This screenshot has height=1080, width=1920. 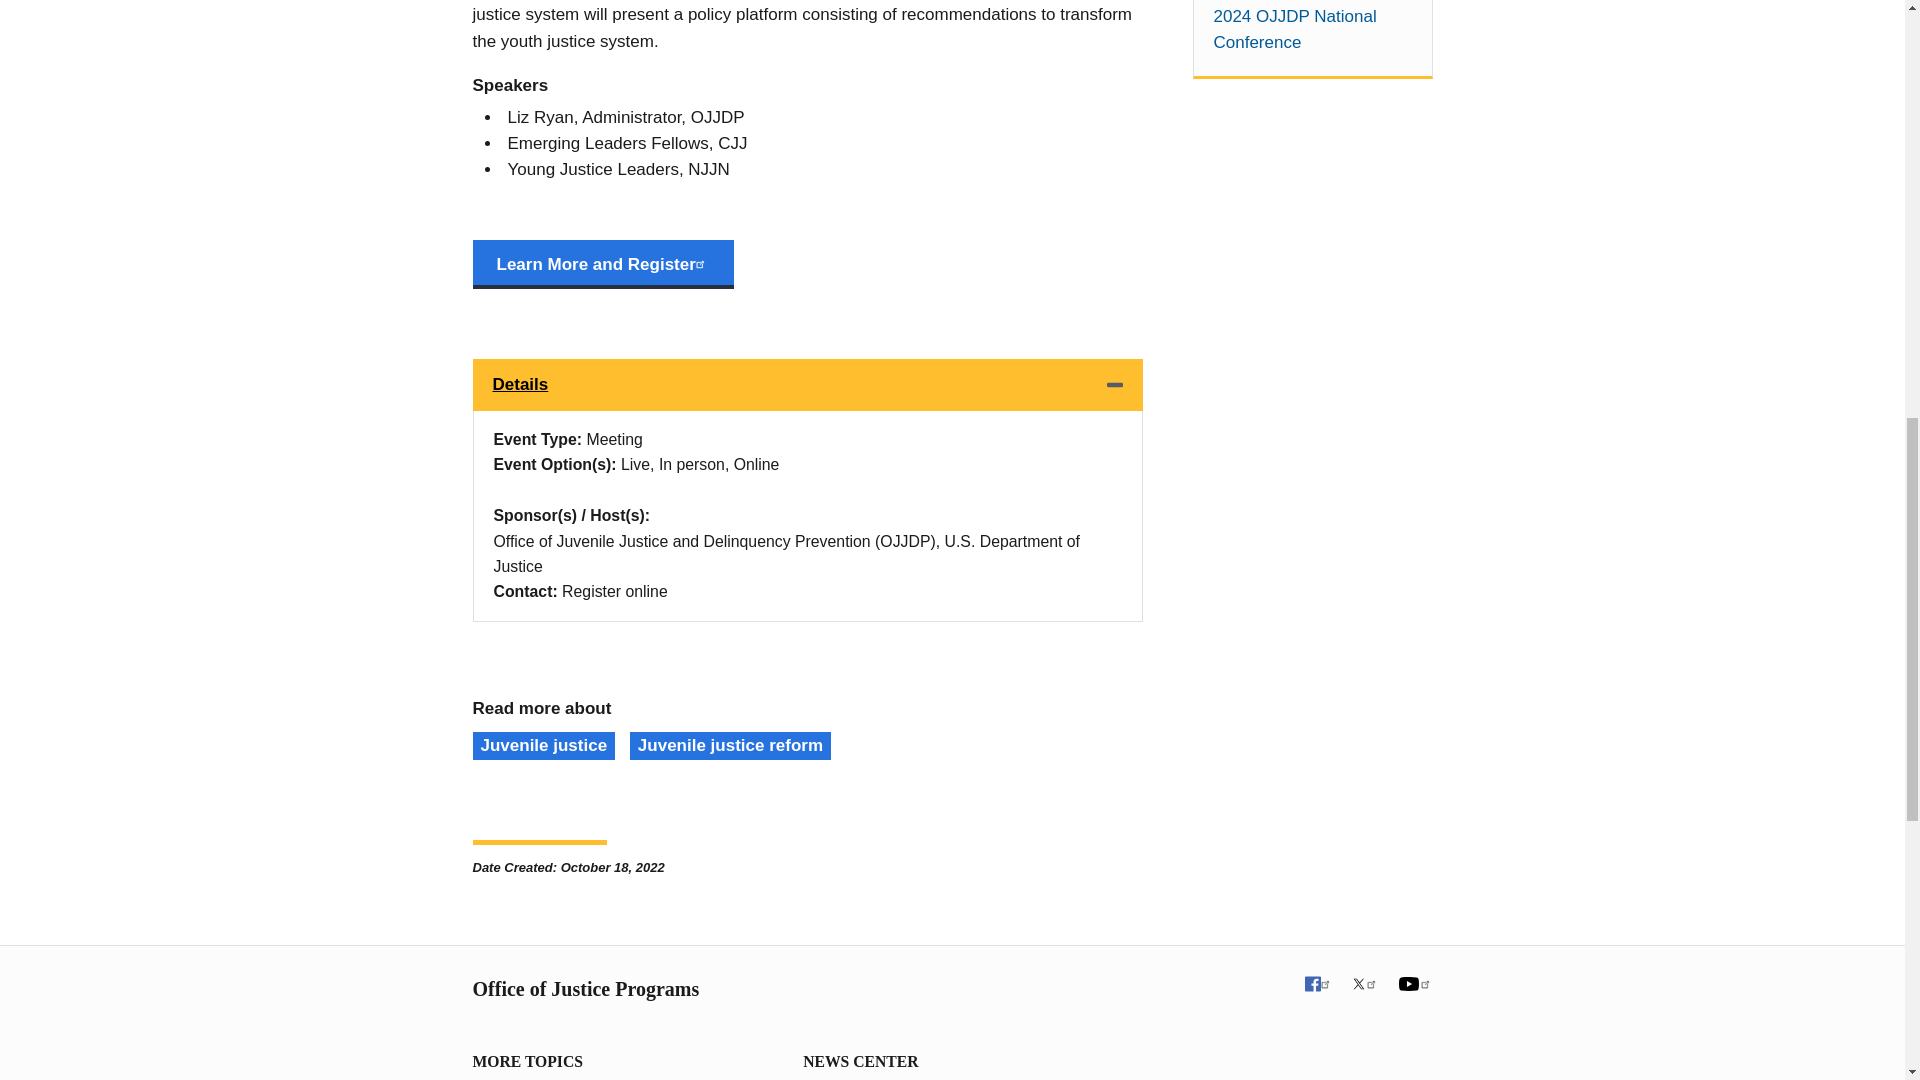 I want to click on Details, so click(x=807, y=384).